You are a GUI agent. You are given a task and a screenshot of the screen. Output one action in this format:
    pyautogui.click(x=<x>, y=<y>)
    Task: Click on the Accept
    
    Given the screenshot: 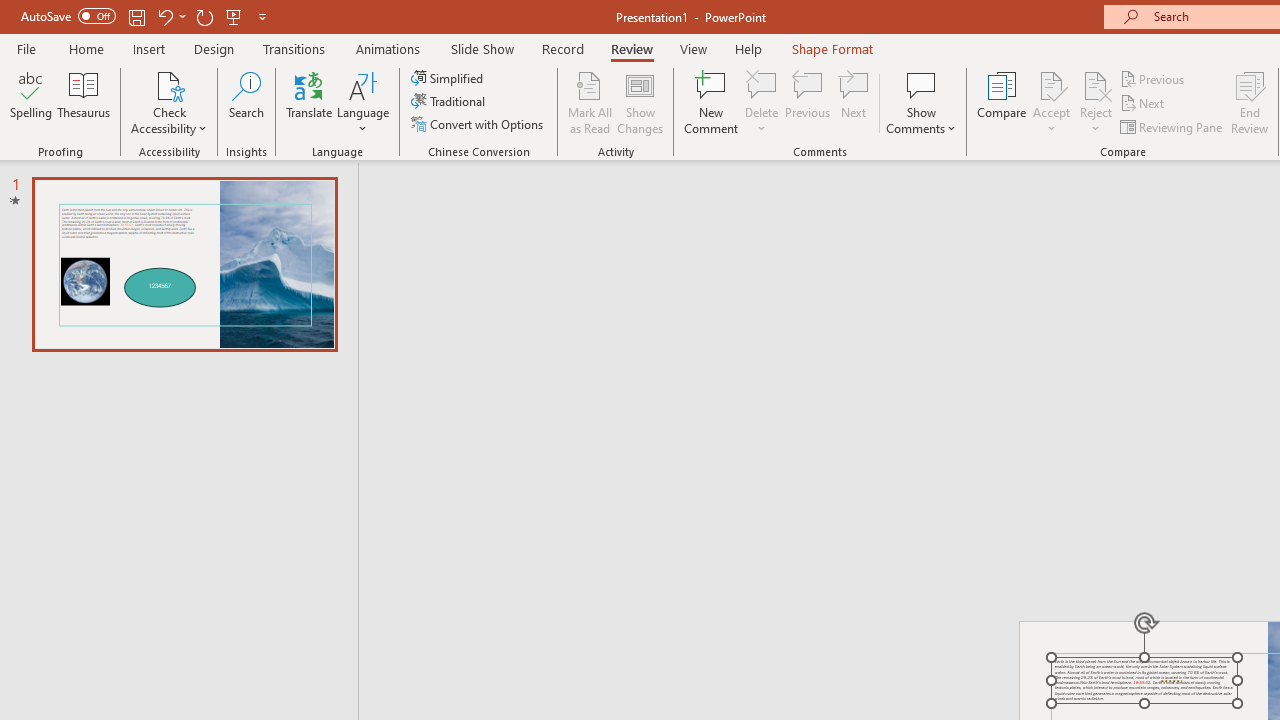 What is the action you would take?
    pyautogui.click(x=1051, y=102)
    